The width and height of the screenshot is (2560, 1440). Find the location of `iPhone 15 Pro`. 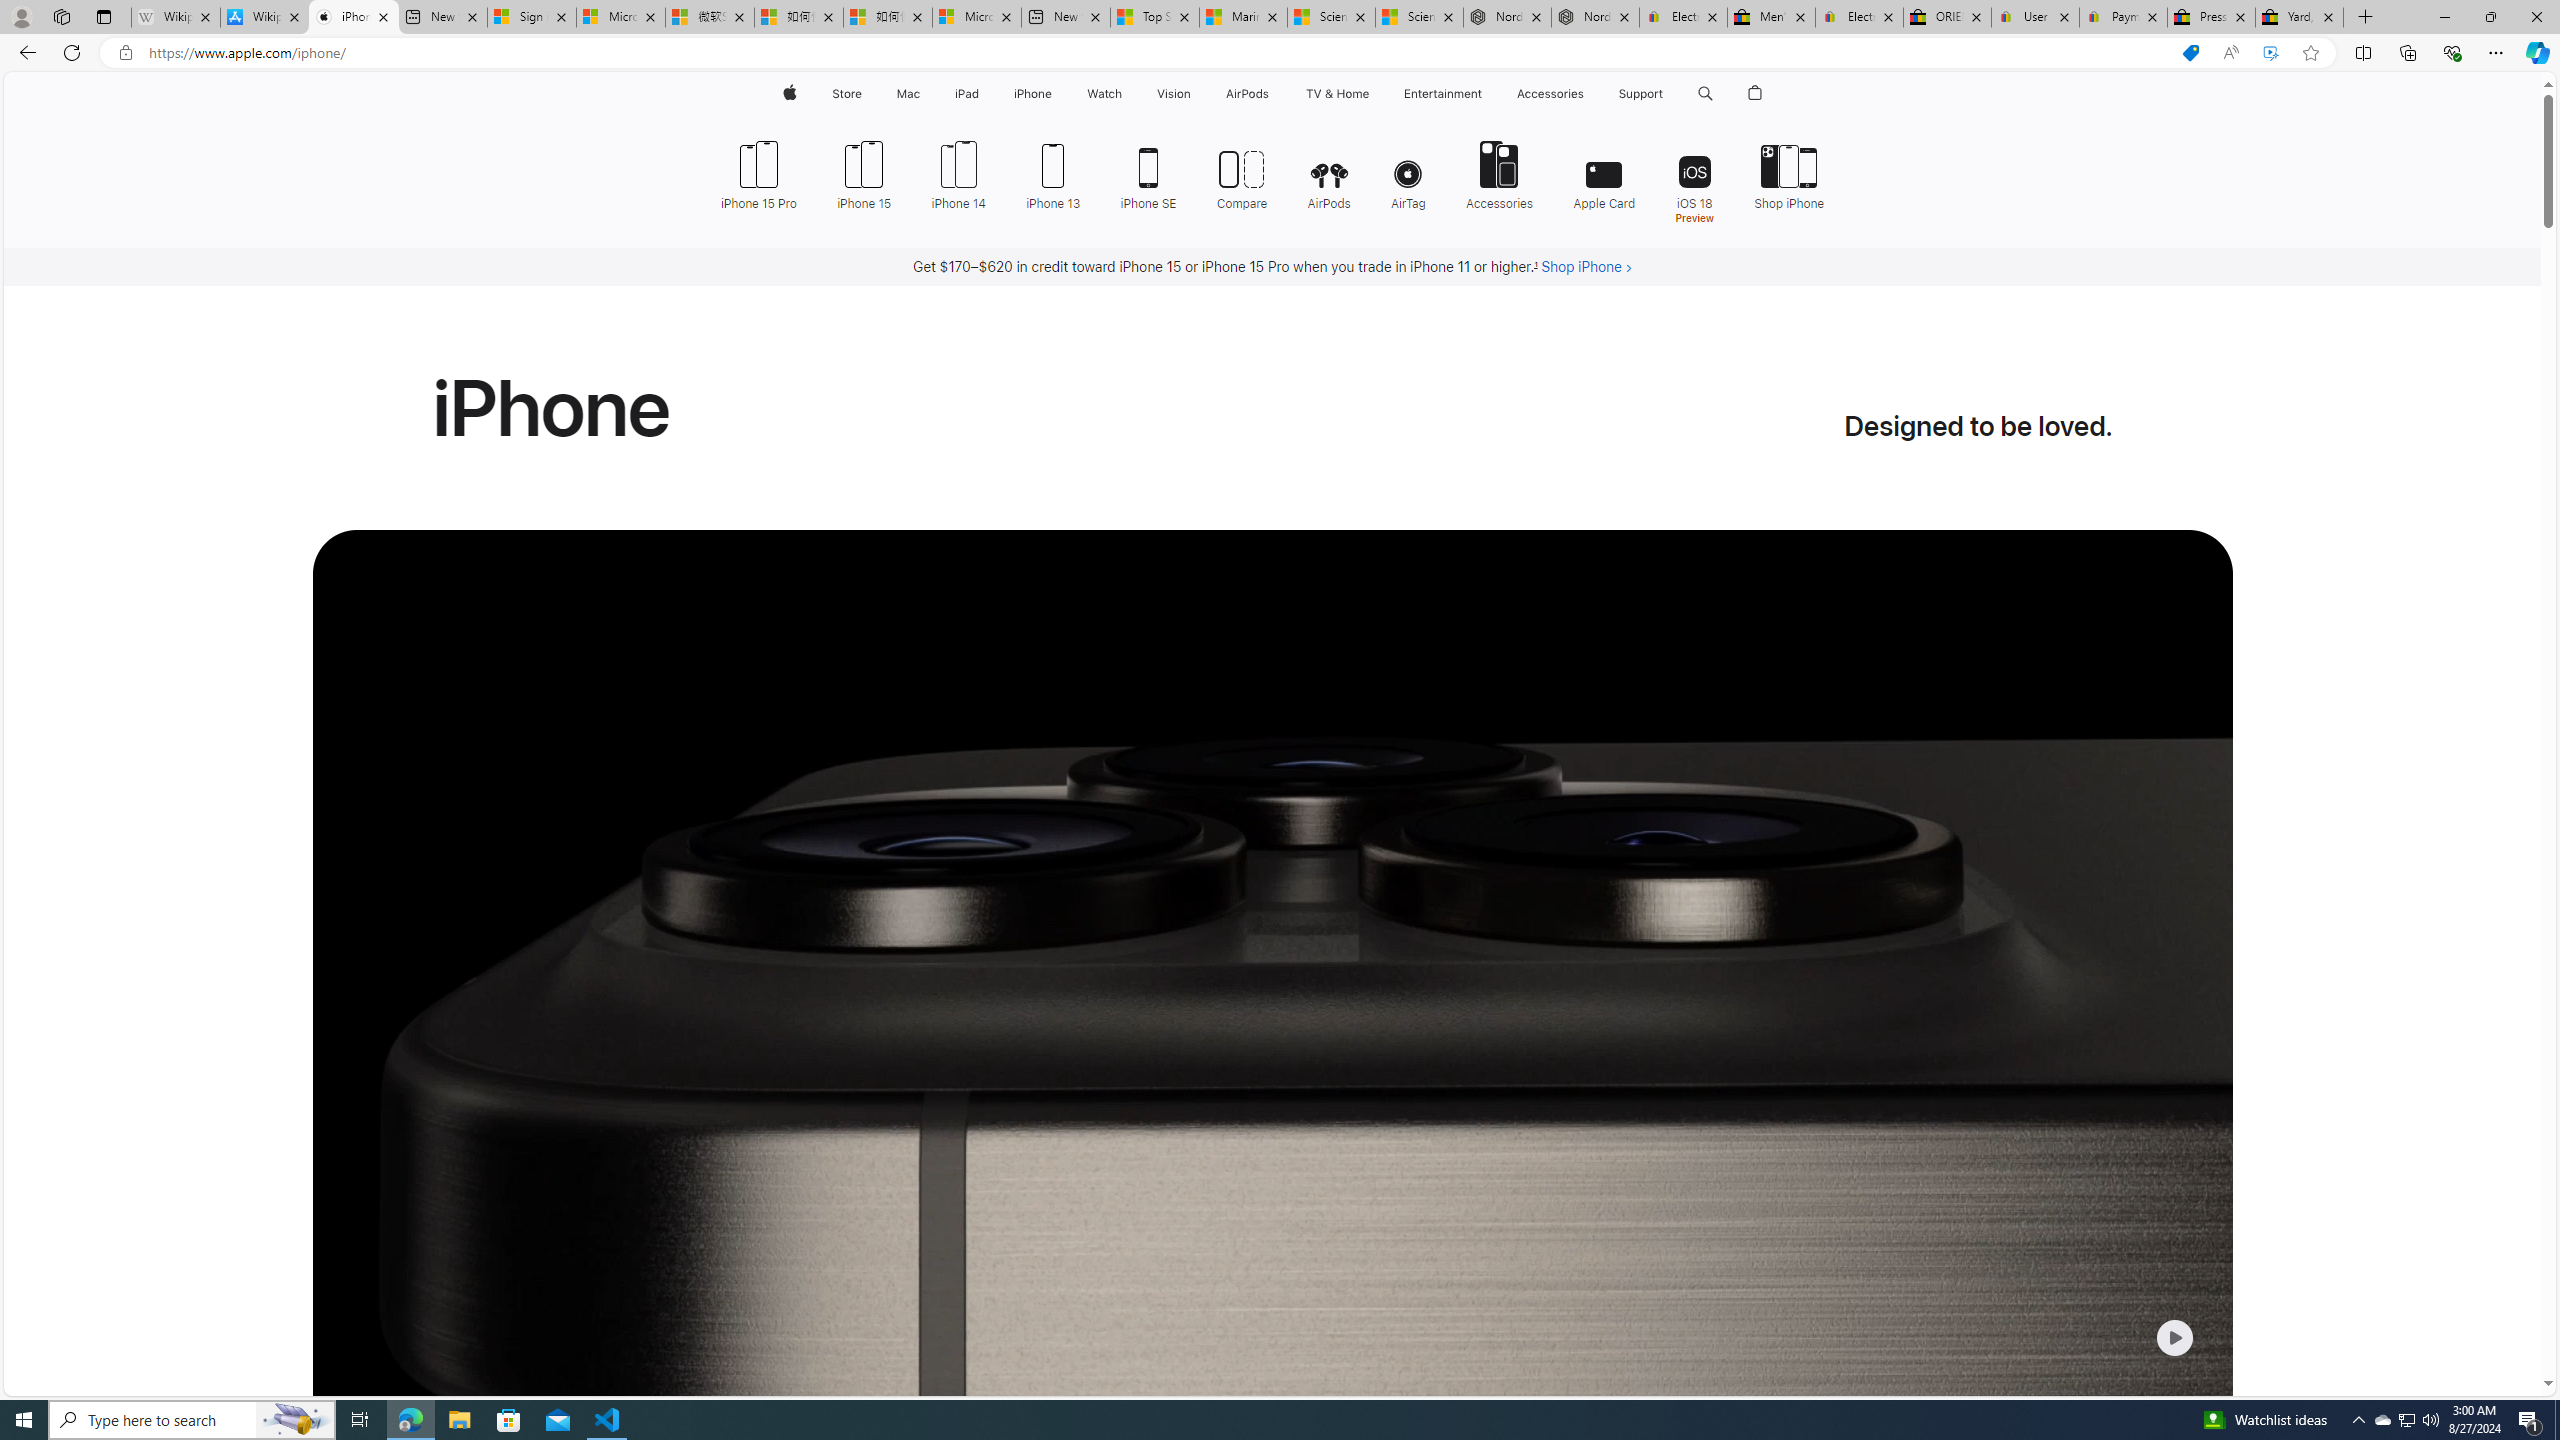

iPhone 15 Pro is located at coordinates (758, 173).